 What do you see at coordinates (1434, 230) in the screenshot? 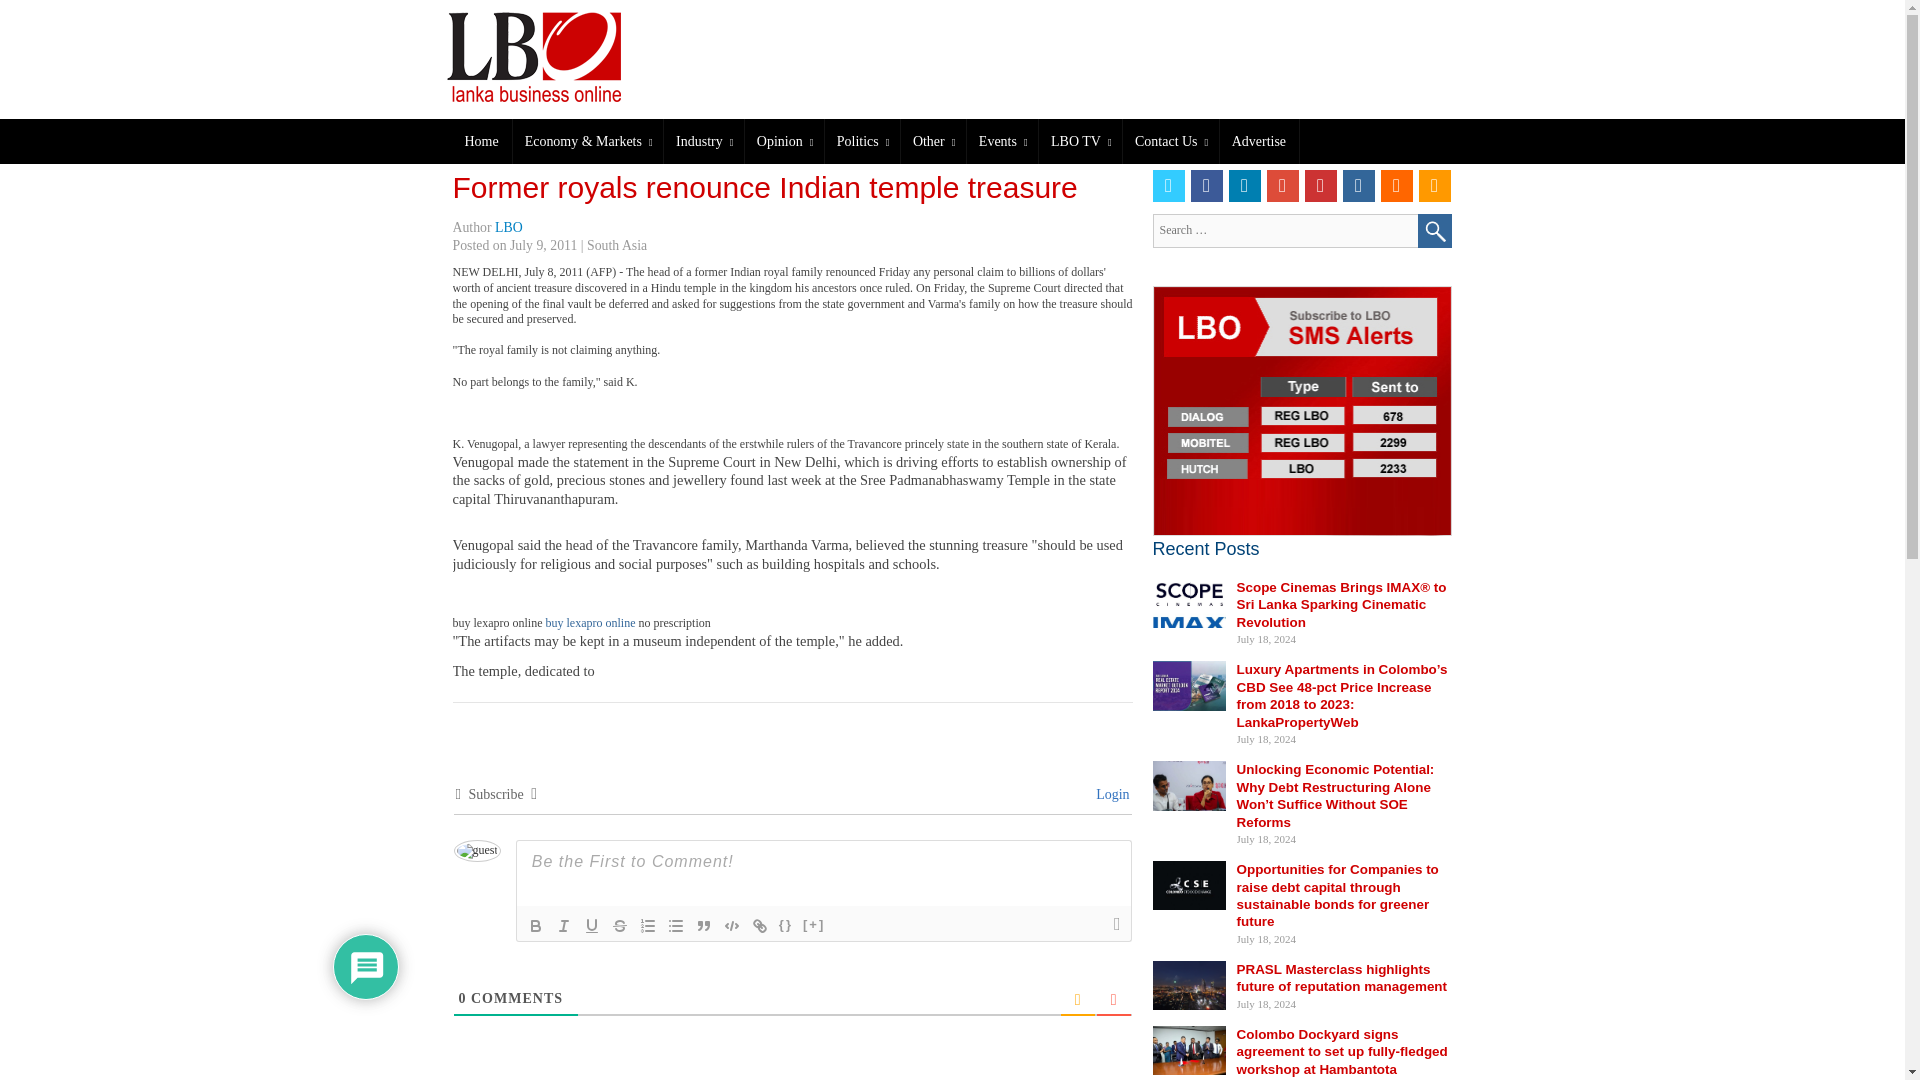
I see `Search` at bounding box center [1434, 230].